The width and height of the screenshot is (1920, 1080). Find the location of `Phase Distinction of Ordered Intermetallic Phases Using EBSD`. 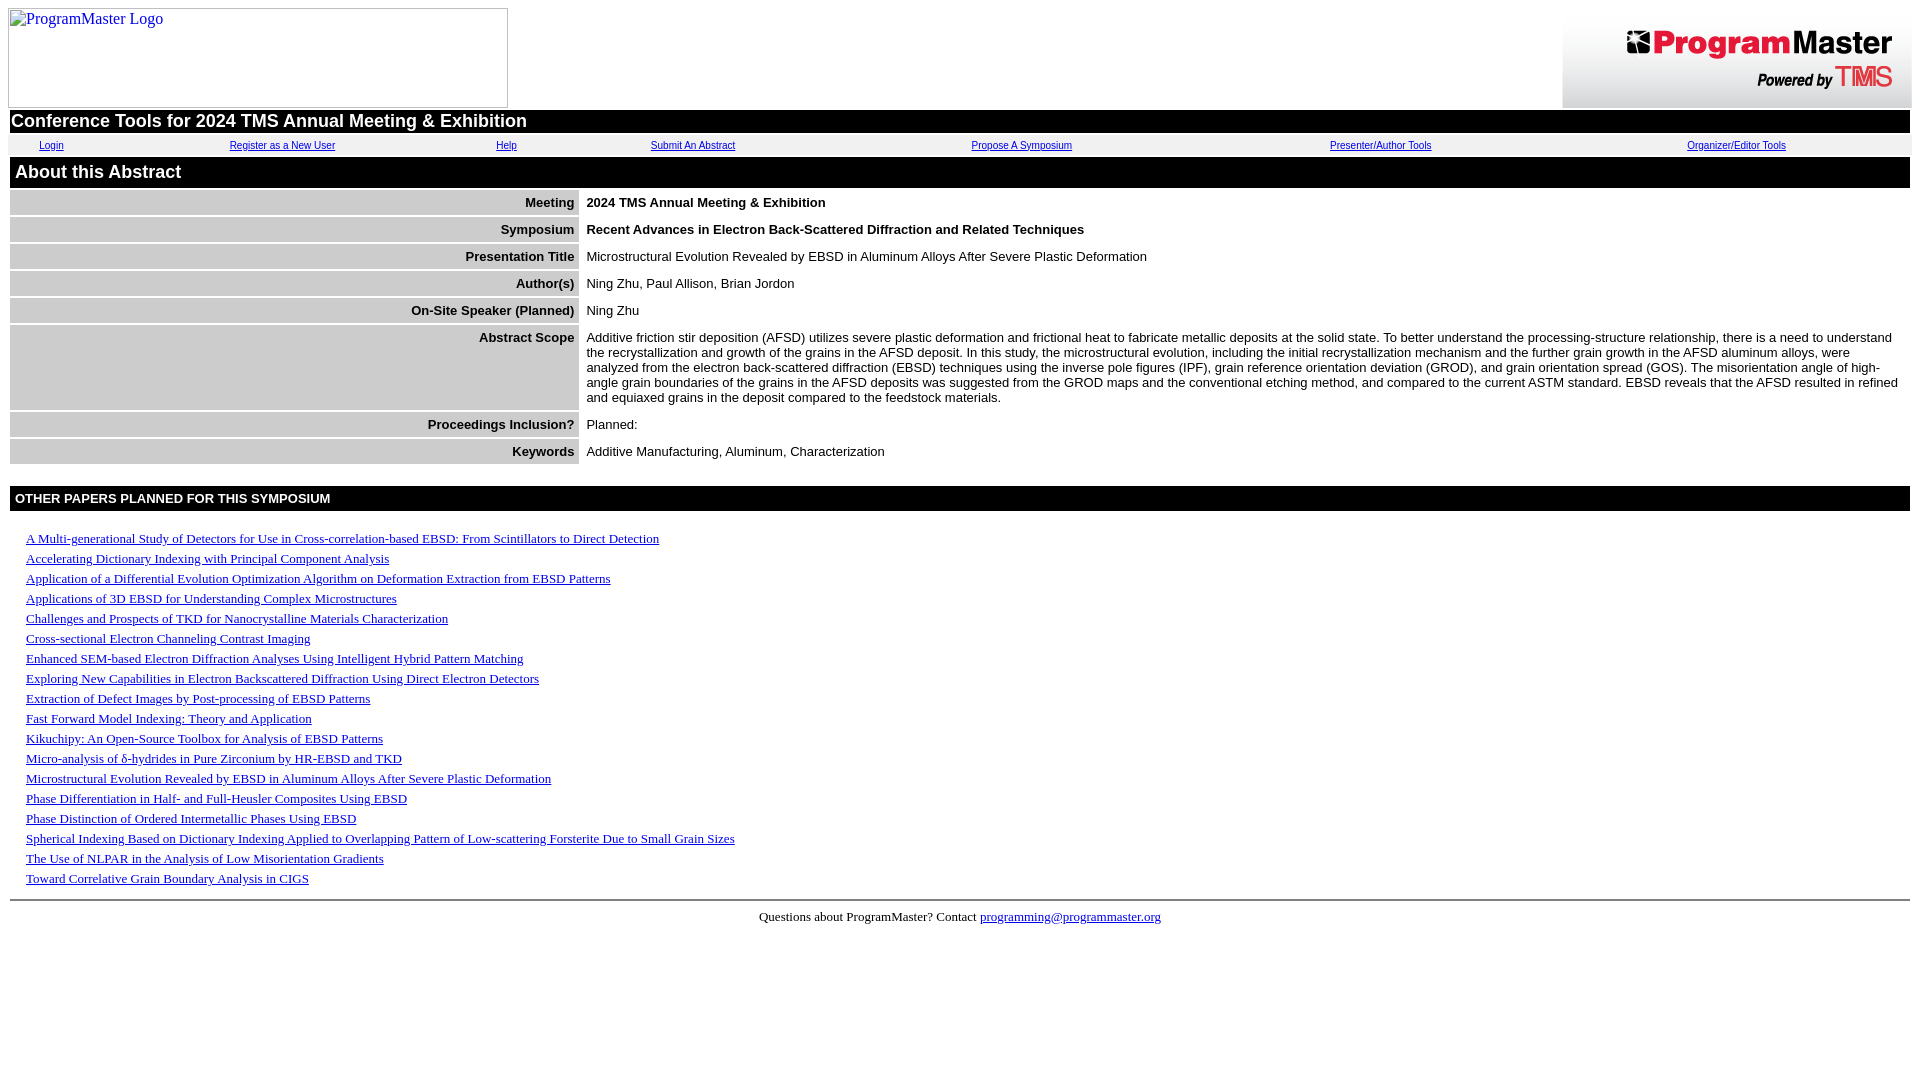

Phase Distinction of Ordered Intermetallic Phases Using EBSD is located at coordinates (190, 818).